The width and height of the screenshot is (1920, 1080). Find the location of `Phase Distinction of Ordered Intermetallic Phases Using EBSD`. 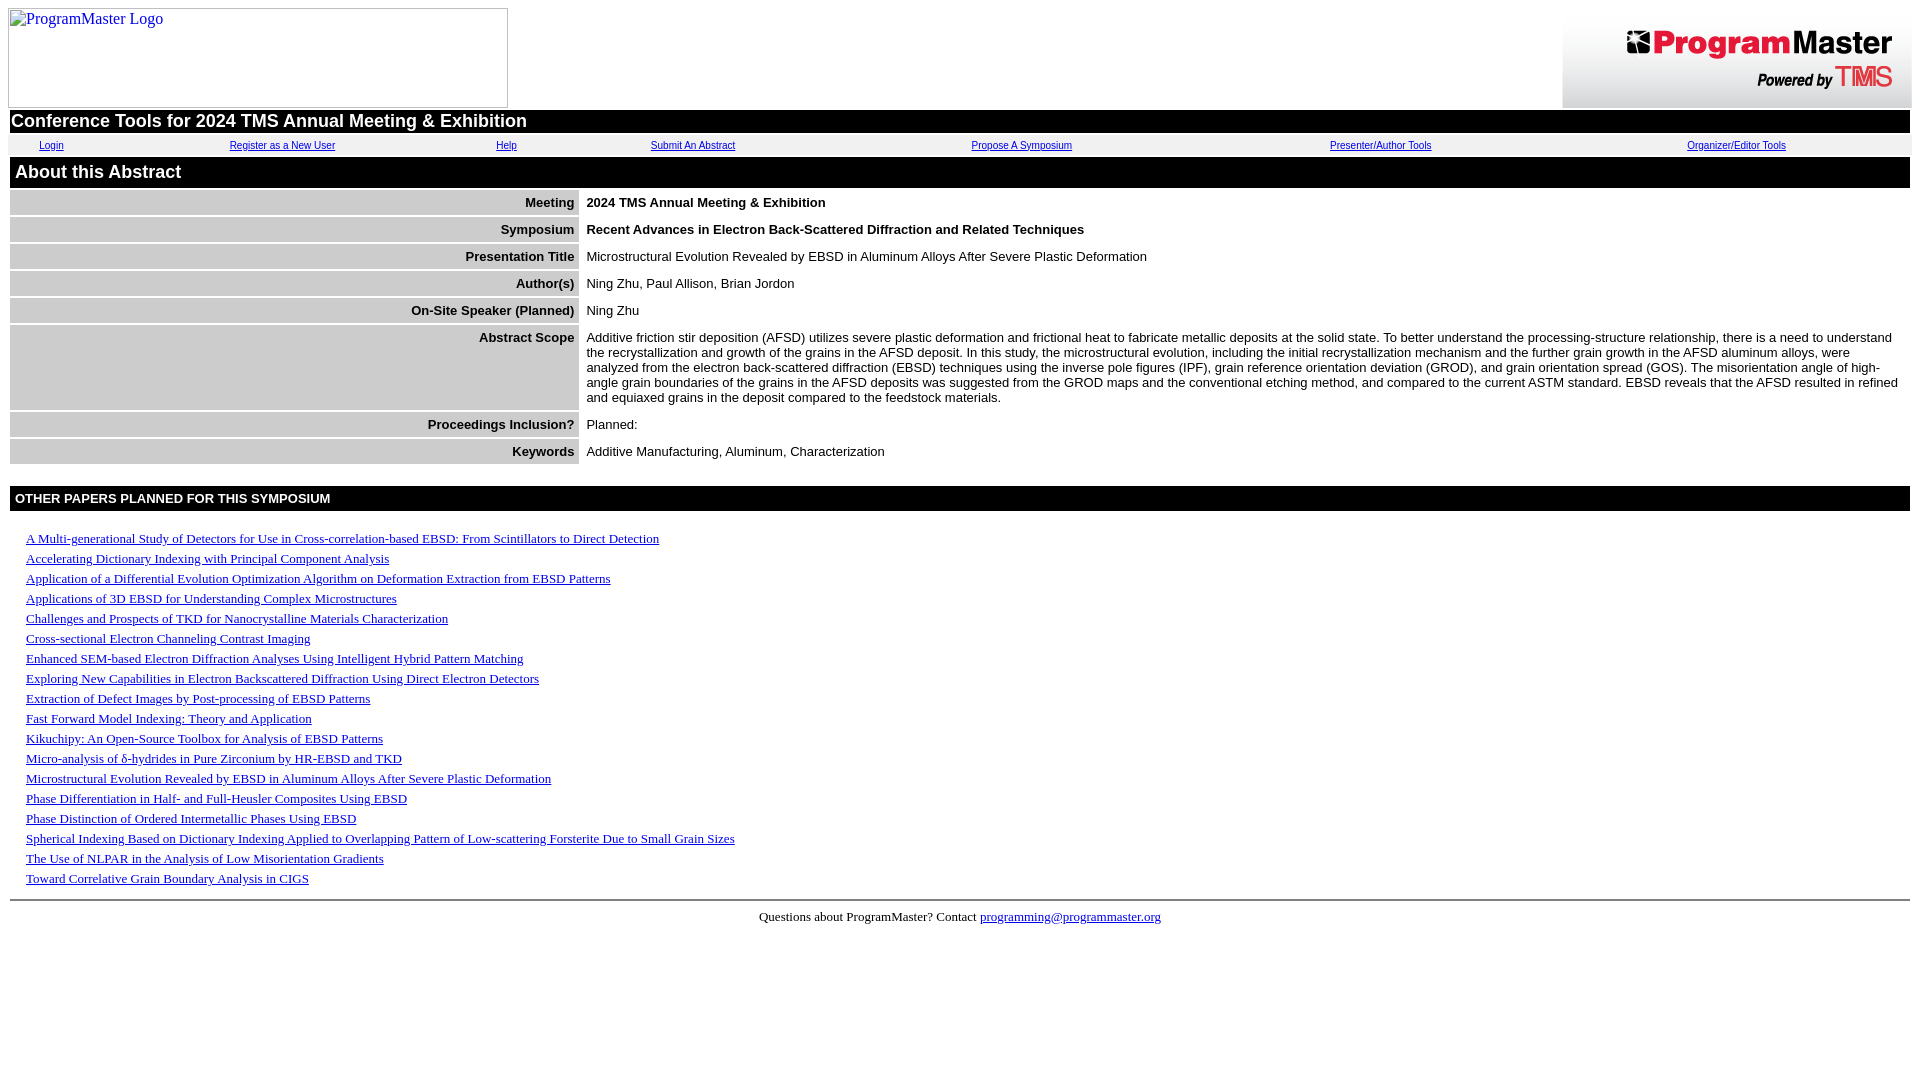

Phase Distinction of Ordered Intermetallic Phases Using EBSD is located at coordinates (190, 818).